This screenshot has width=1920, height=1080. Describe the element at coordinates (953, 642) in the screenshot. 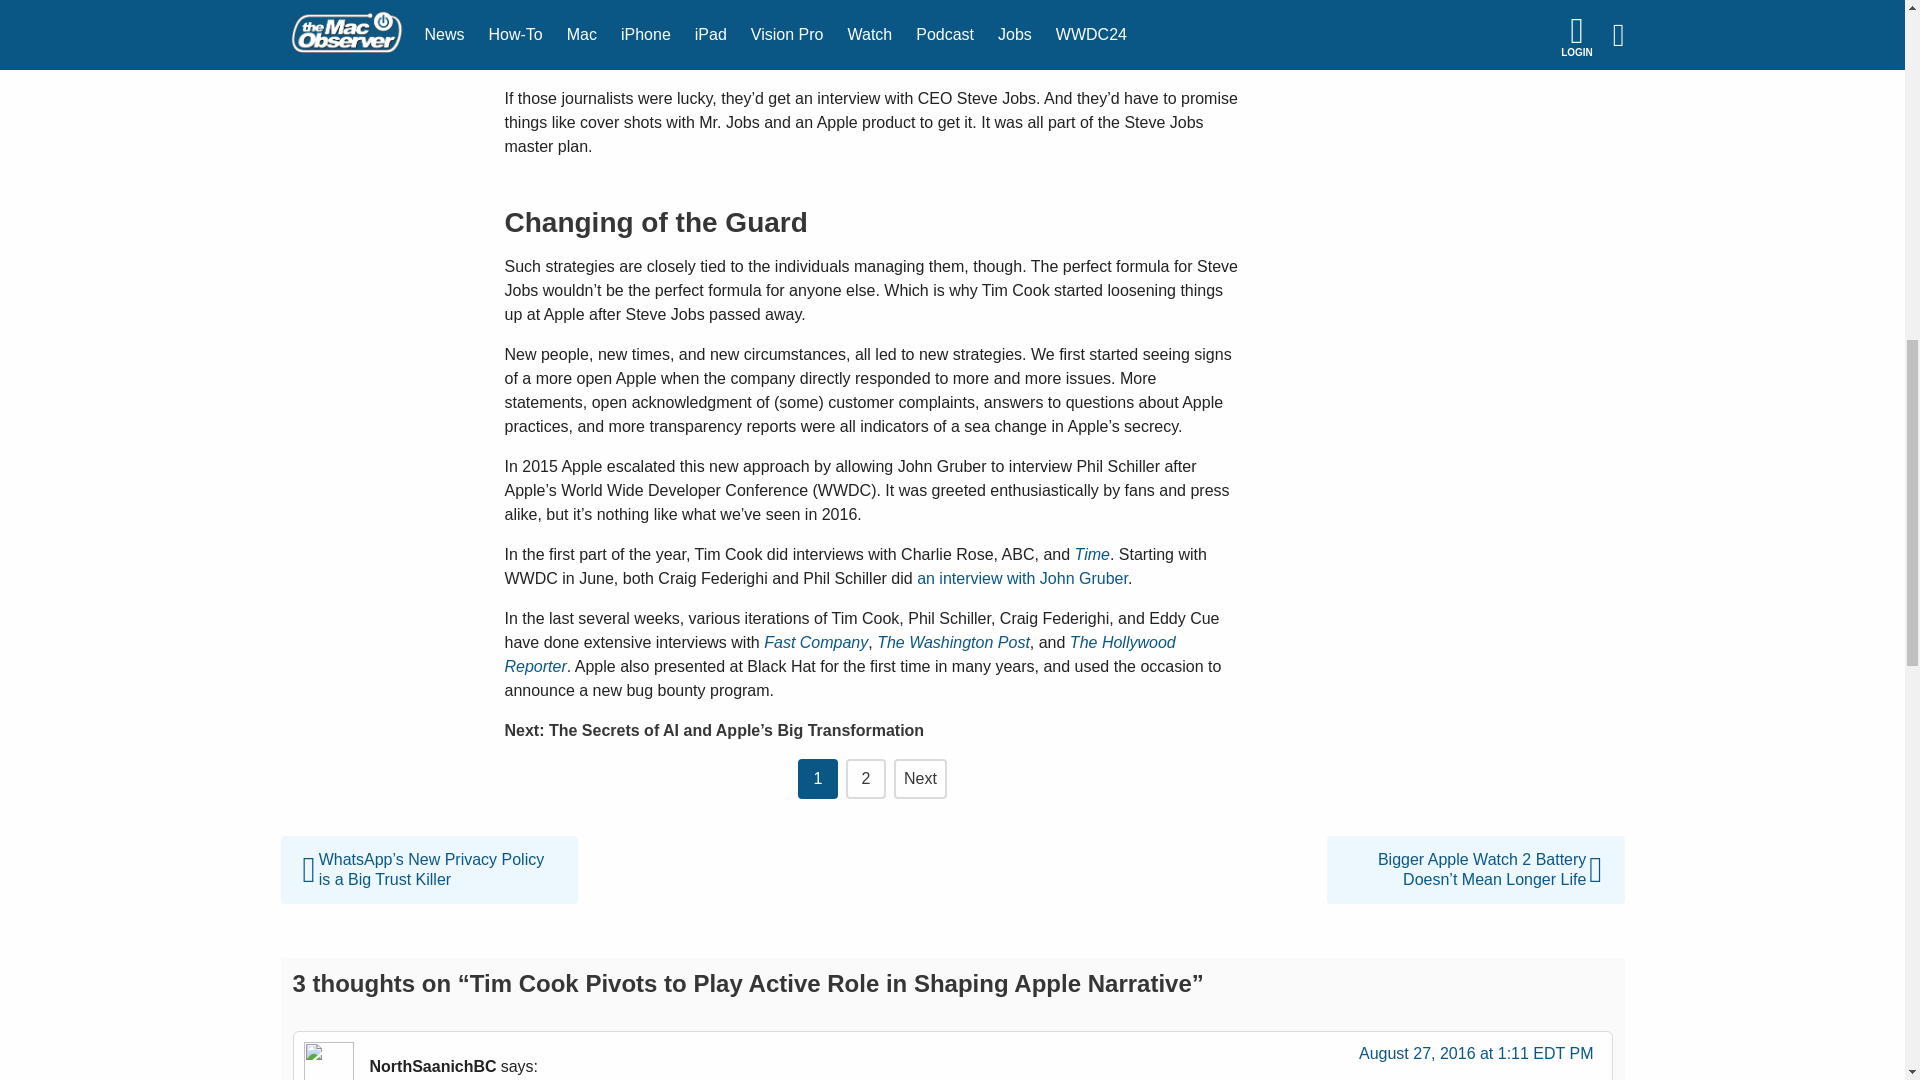

I see `The Washington Post` at that location.